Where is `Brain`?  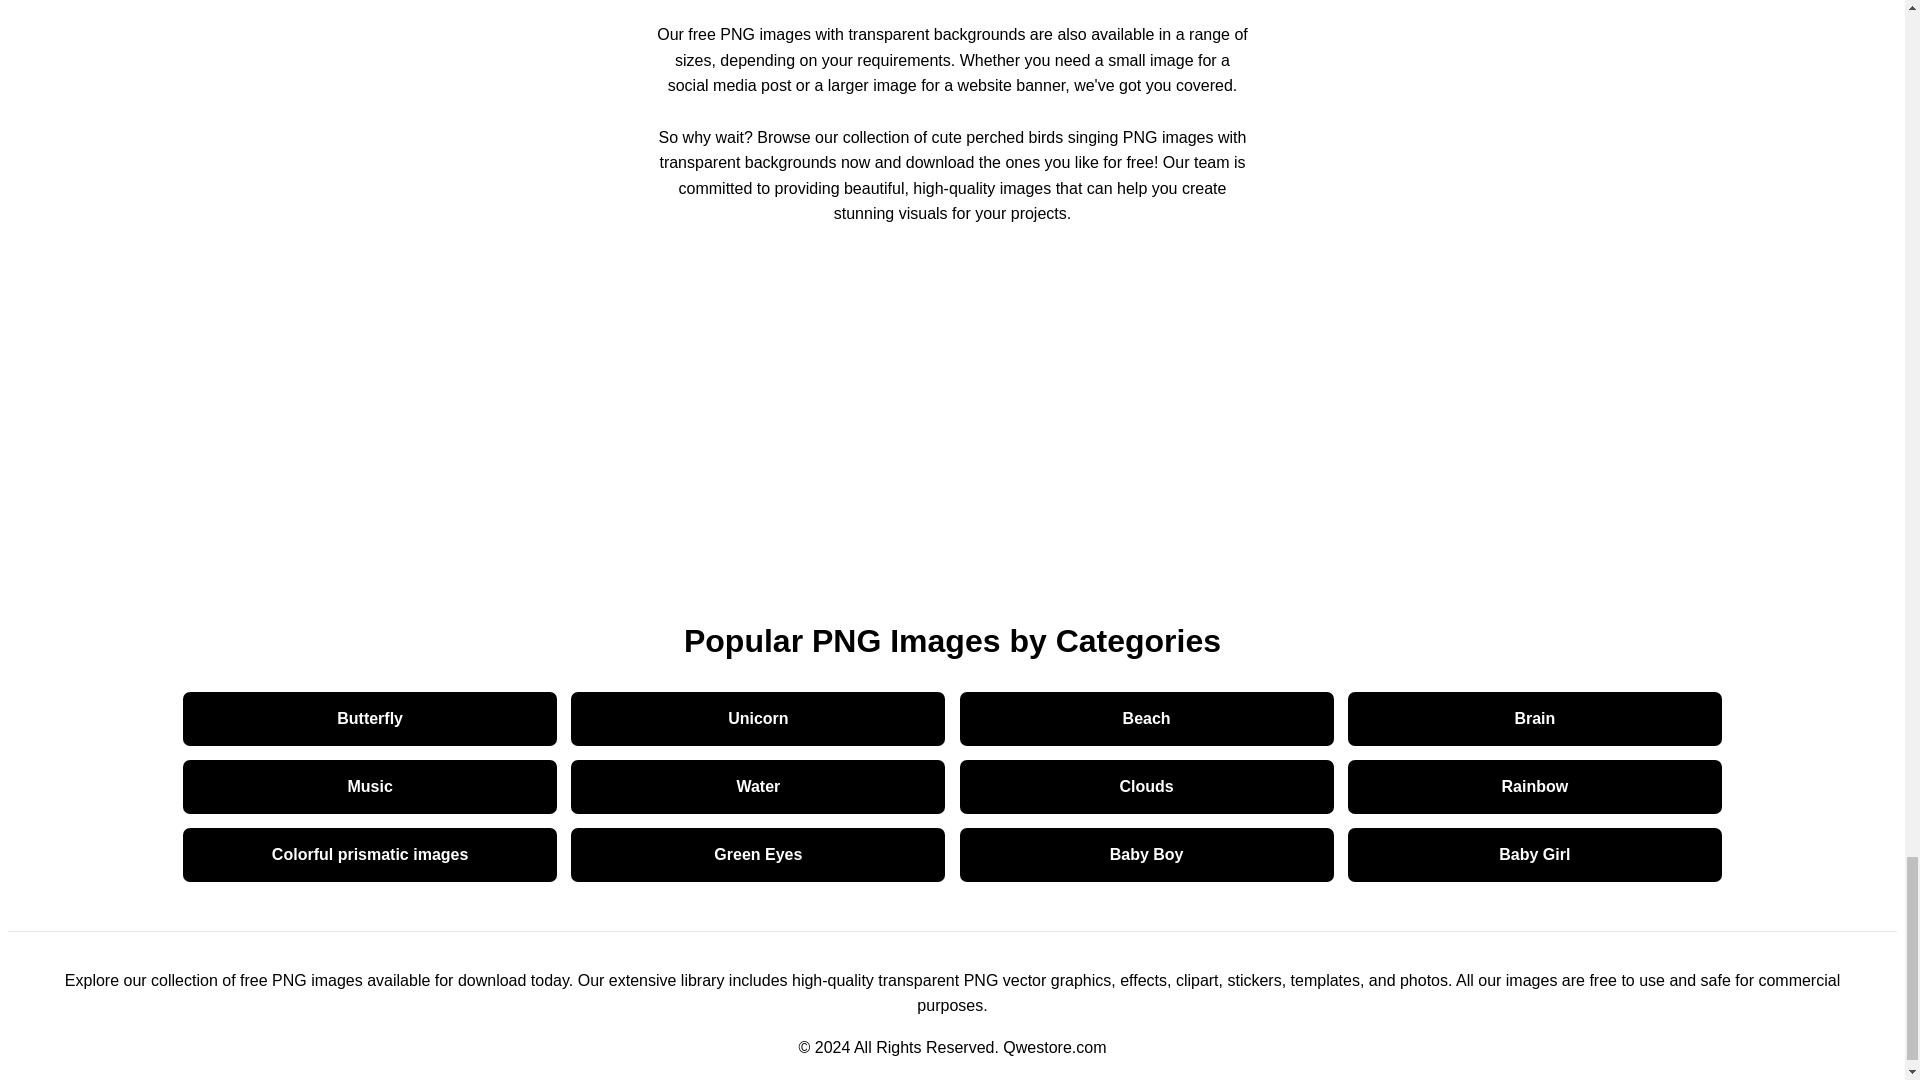
Brain is located at coordinates (1534, 718).